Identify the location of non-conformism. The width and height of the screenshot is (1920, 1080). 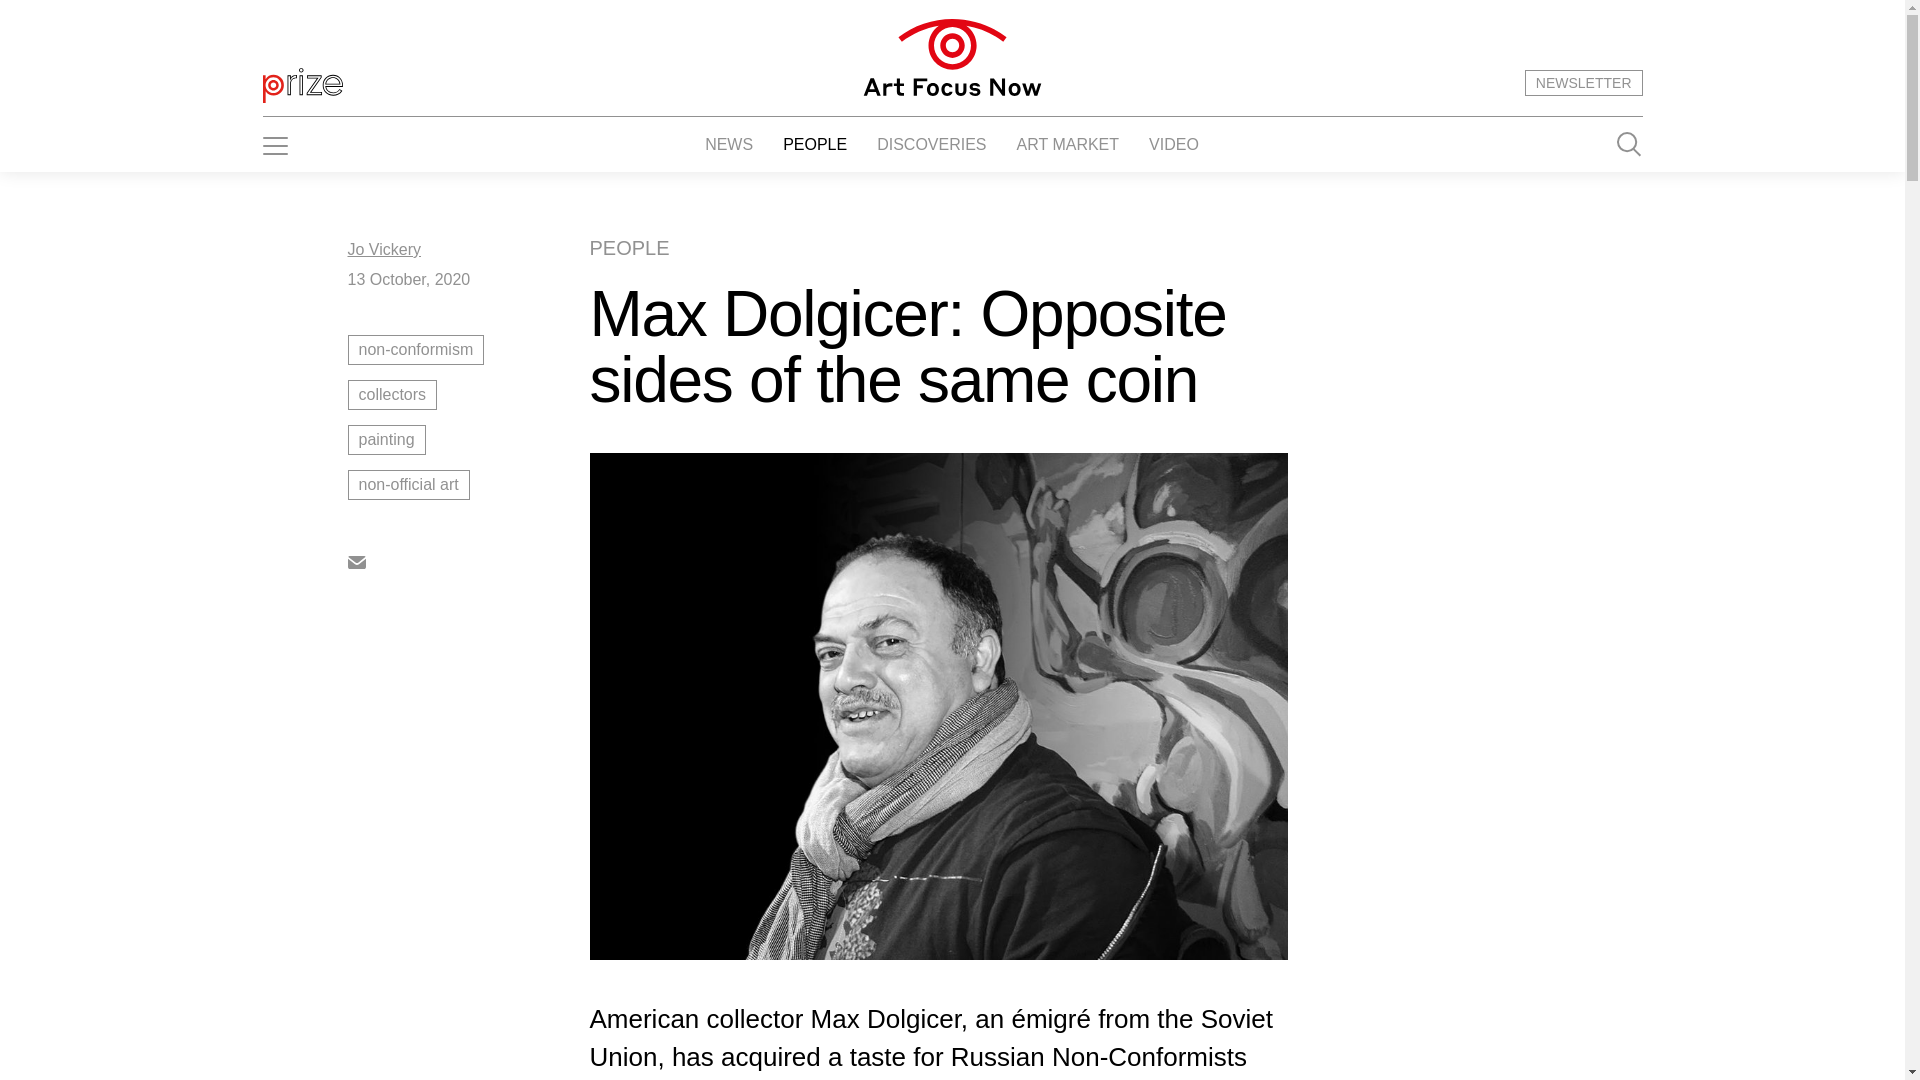
(468, 350).